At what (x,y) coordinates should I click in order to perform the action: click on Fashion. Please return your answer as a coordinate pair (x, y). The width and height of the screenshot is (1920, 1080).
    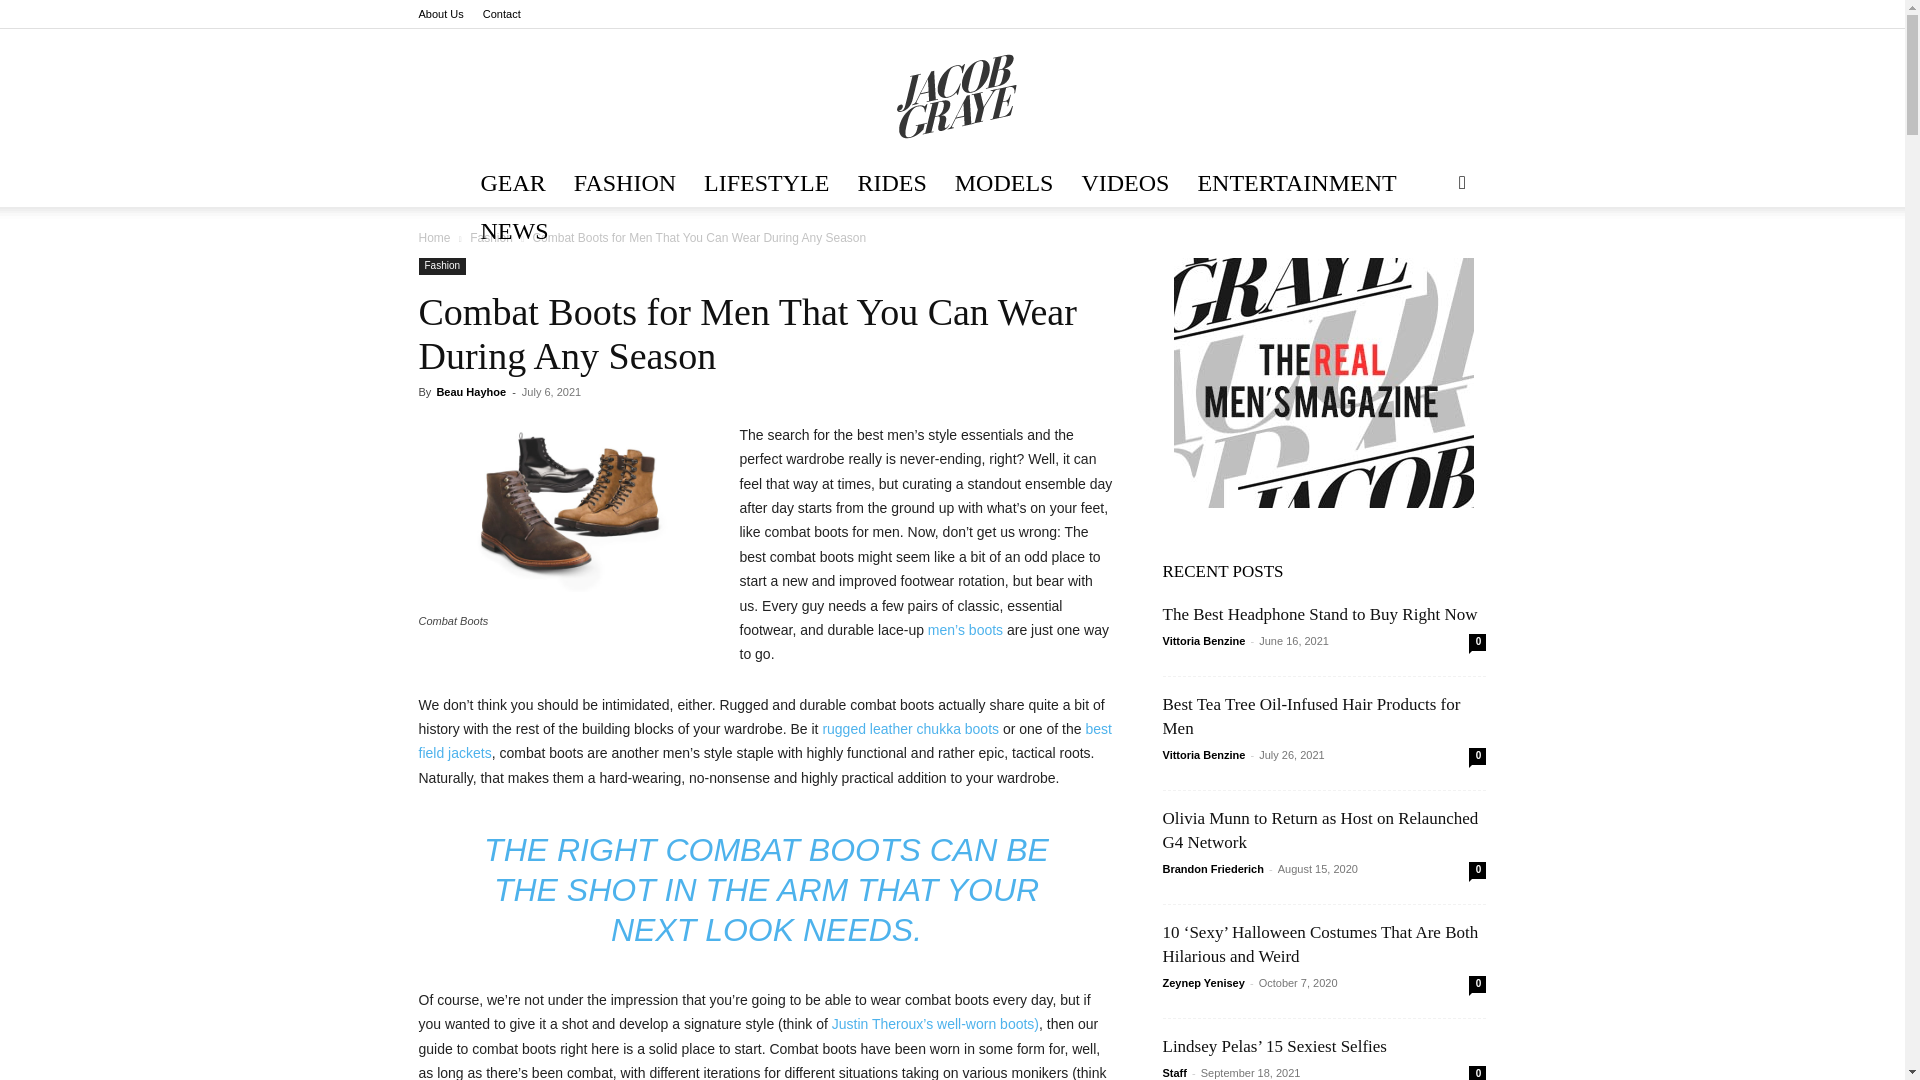
    Looking at the image, I should click on (442, 266).